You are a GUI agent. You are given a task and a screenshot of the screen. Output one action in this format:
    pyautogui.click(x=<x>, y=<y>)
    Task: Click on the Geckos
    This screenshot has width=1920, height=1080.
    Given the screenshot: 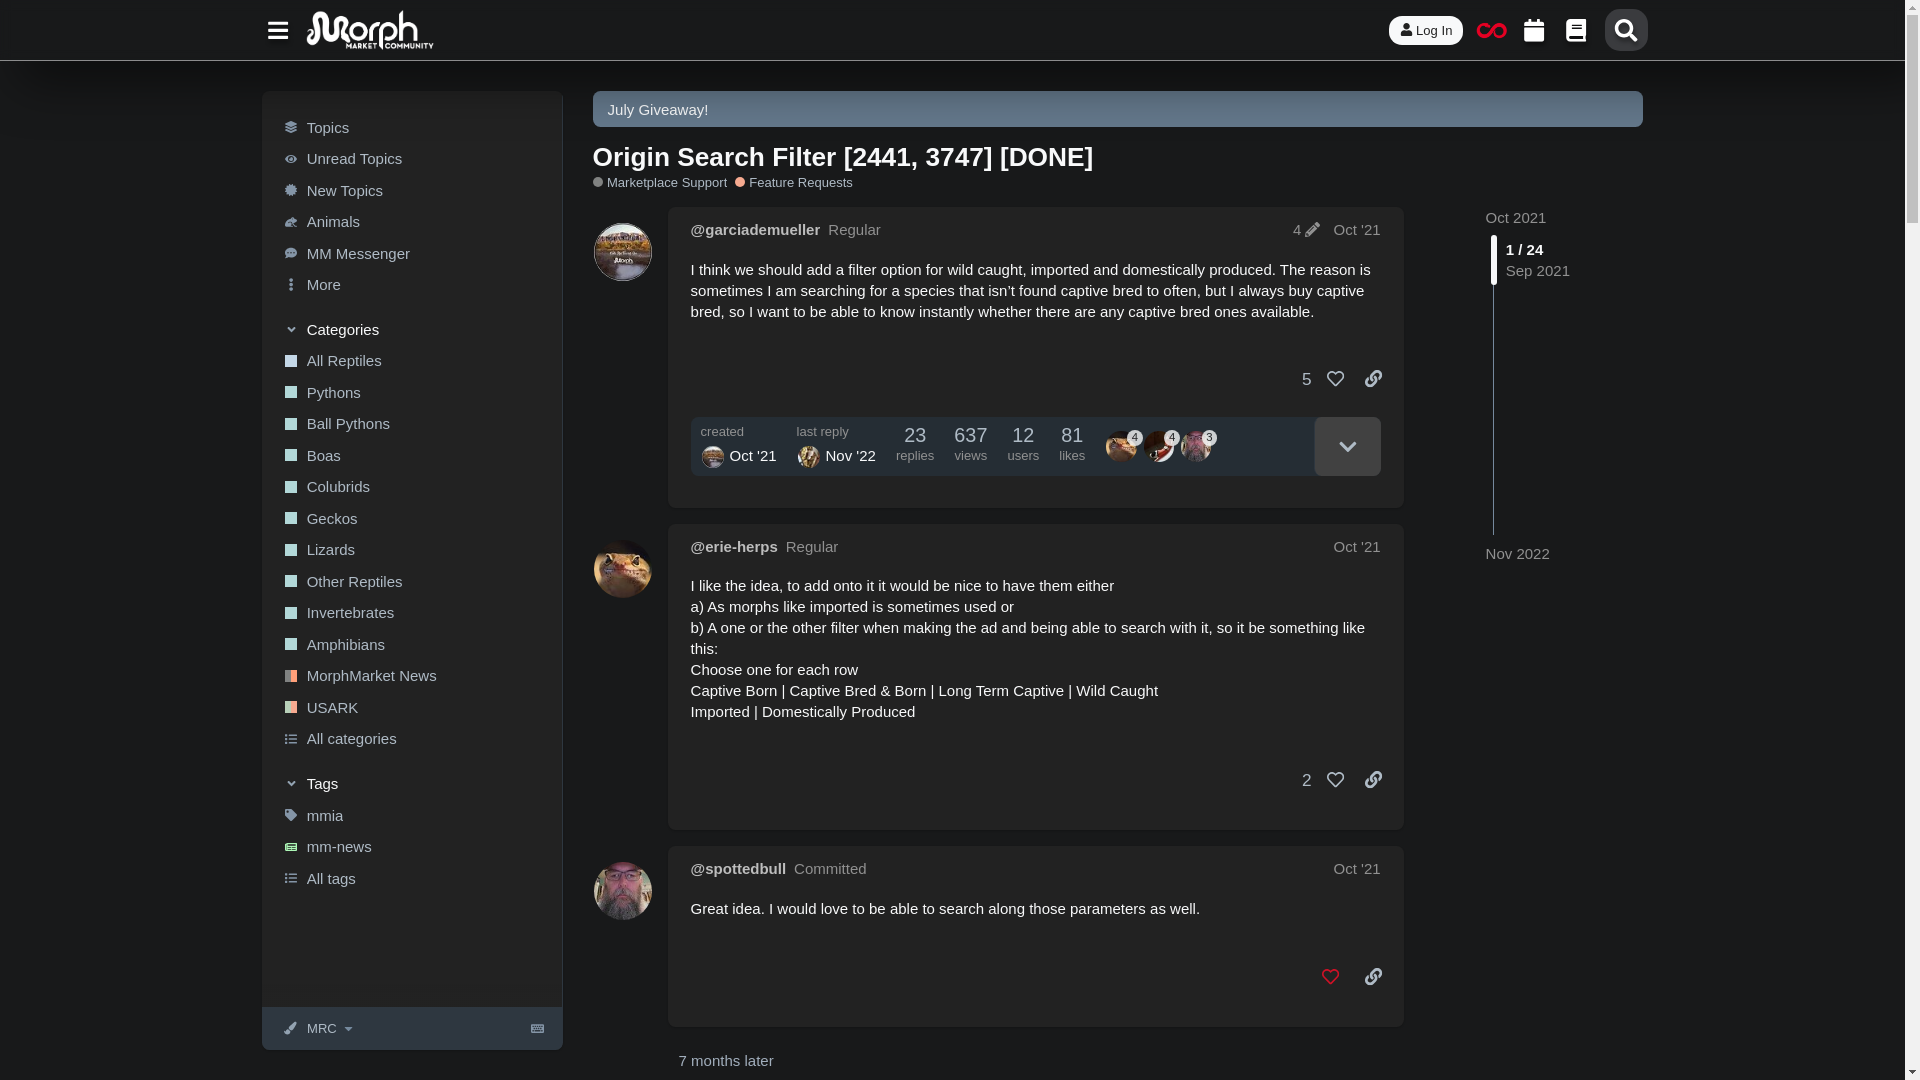 What is the action you would take?
    pyautogui.click(x=410, y=518)
    